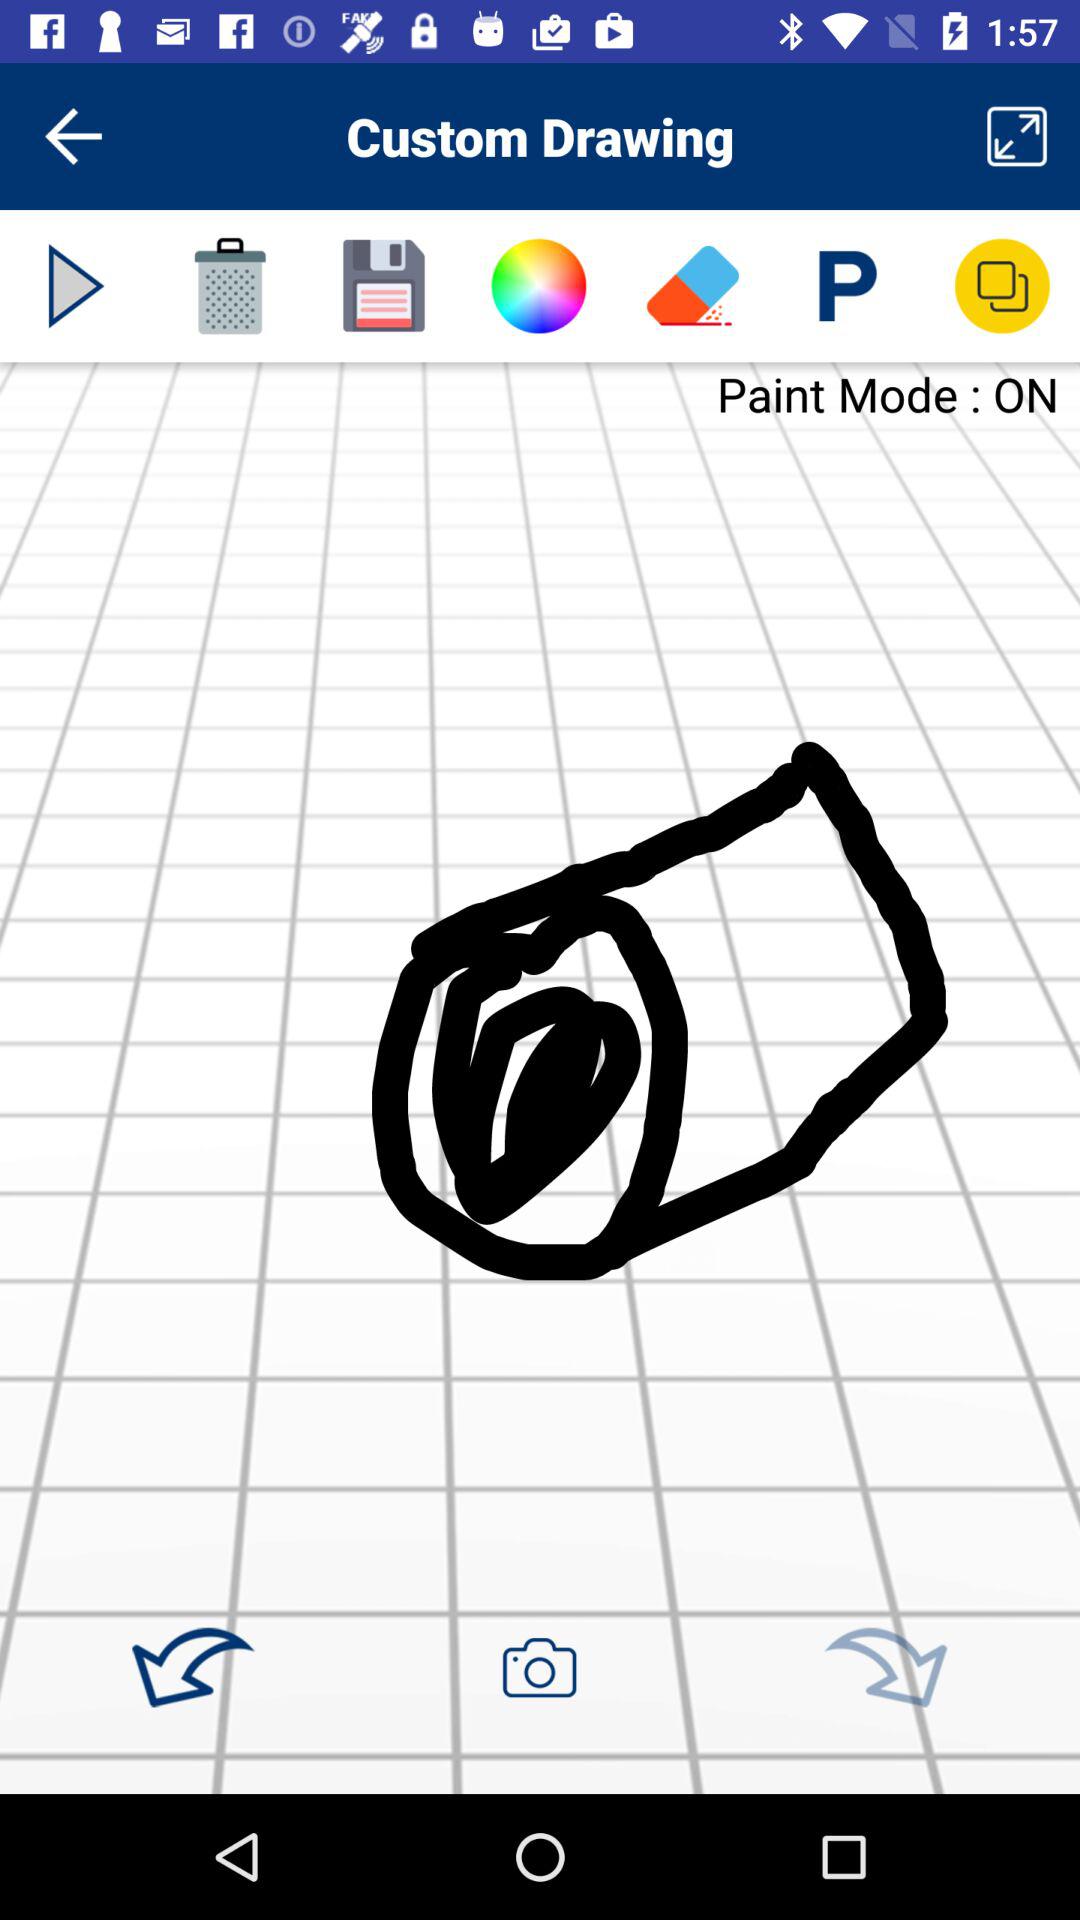 Image resolution: width=1080 pixels, height=1920 pixels. What do you see at coordinates (1016, 136) in the screenshot?
I see `turn off item to the right of custom drawing item` at bounding box center [1016, 136].